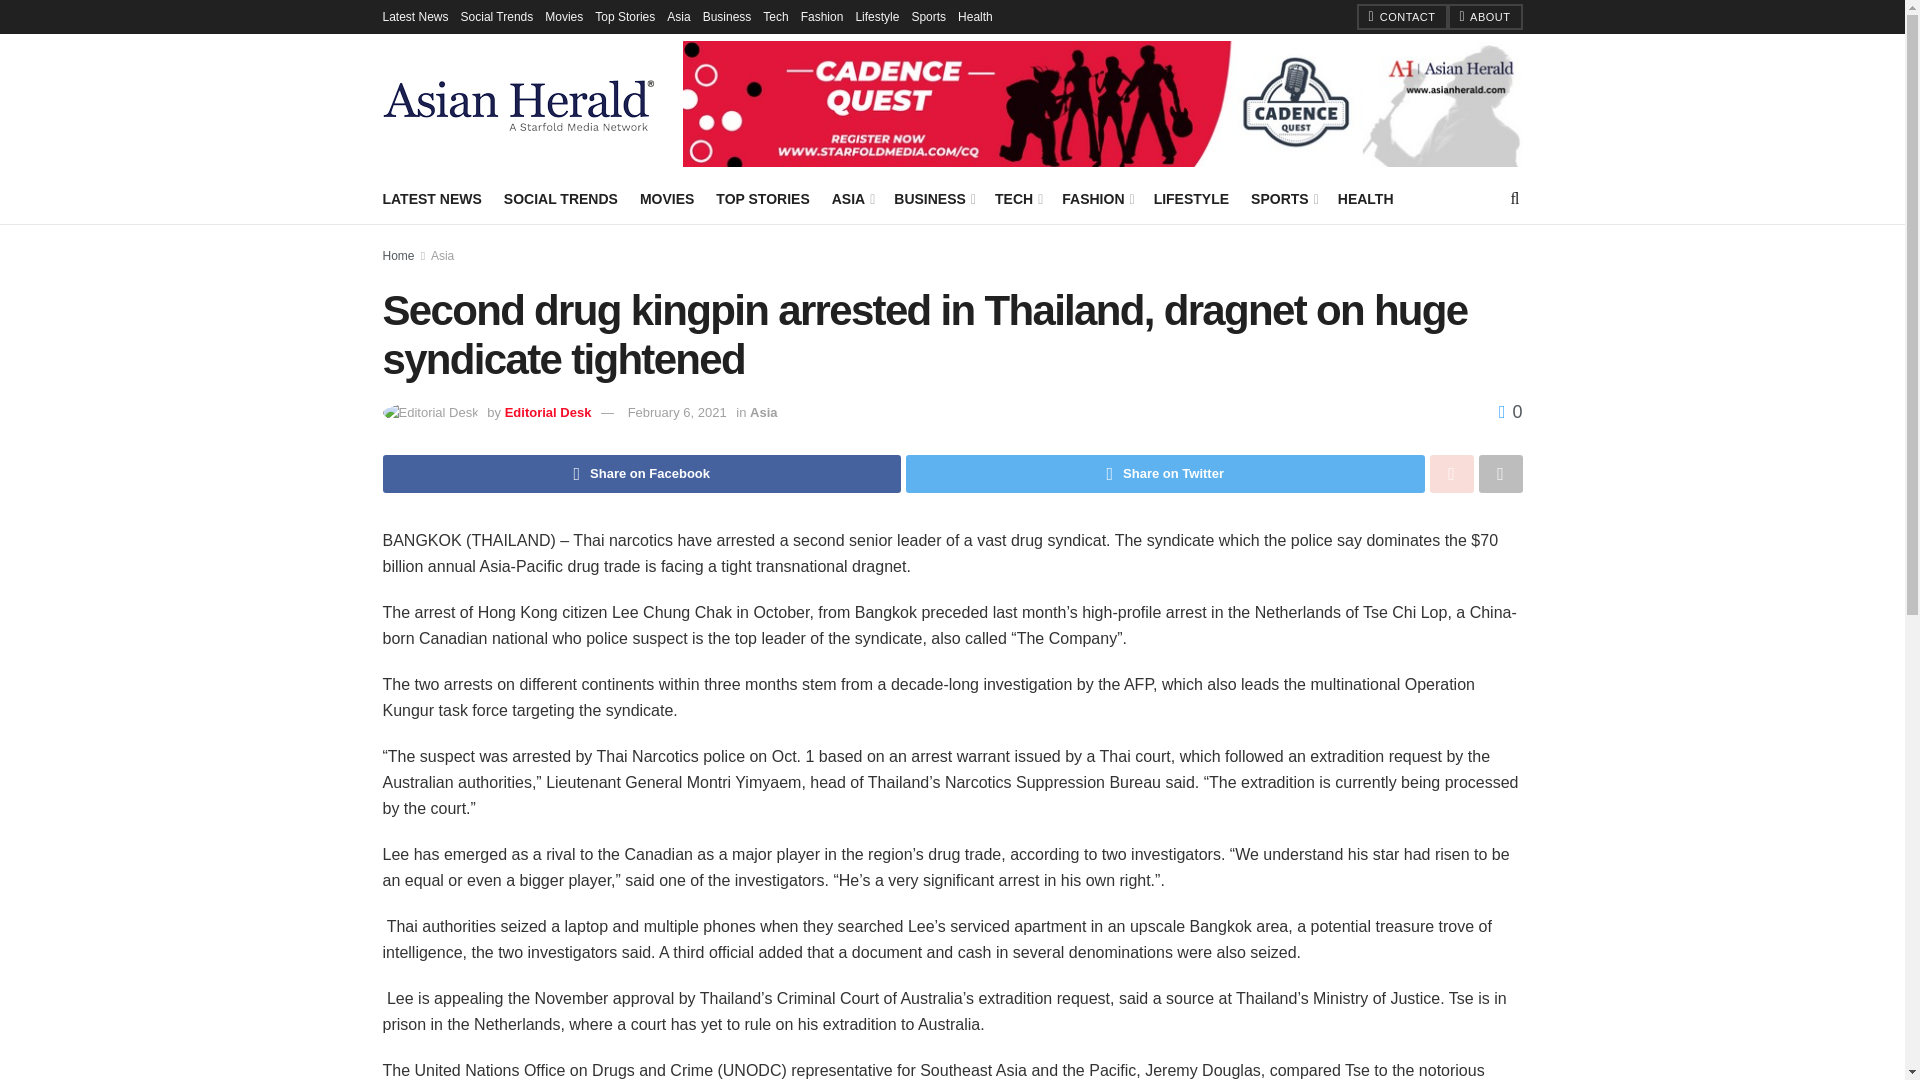  I want to click on TOP STORIES, so click(762, 198).